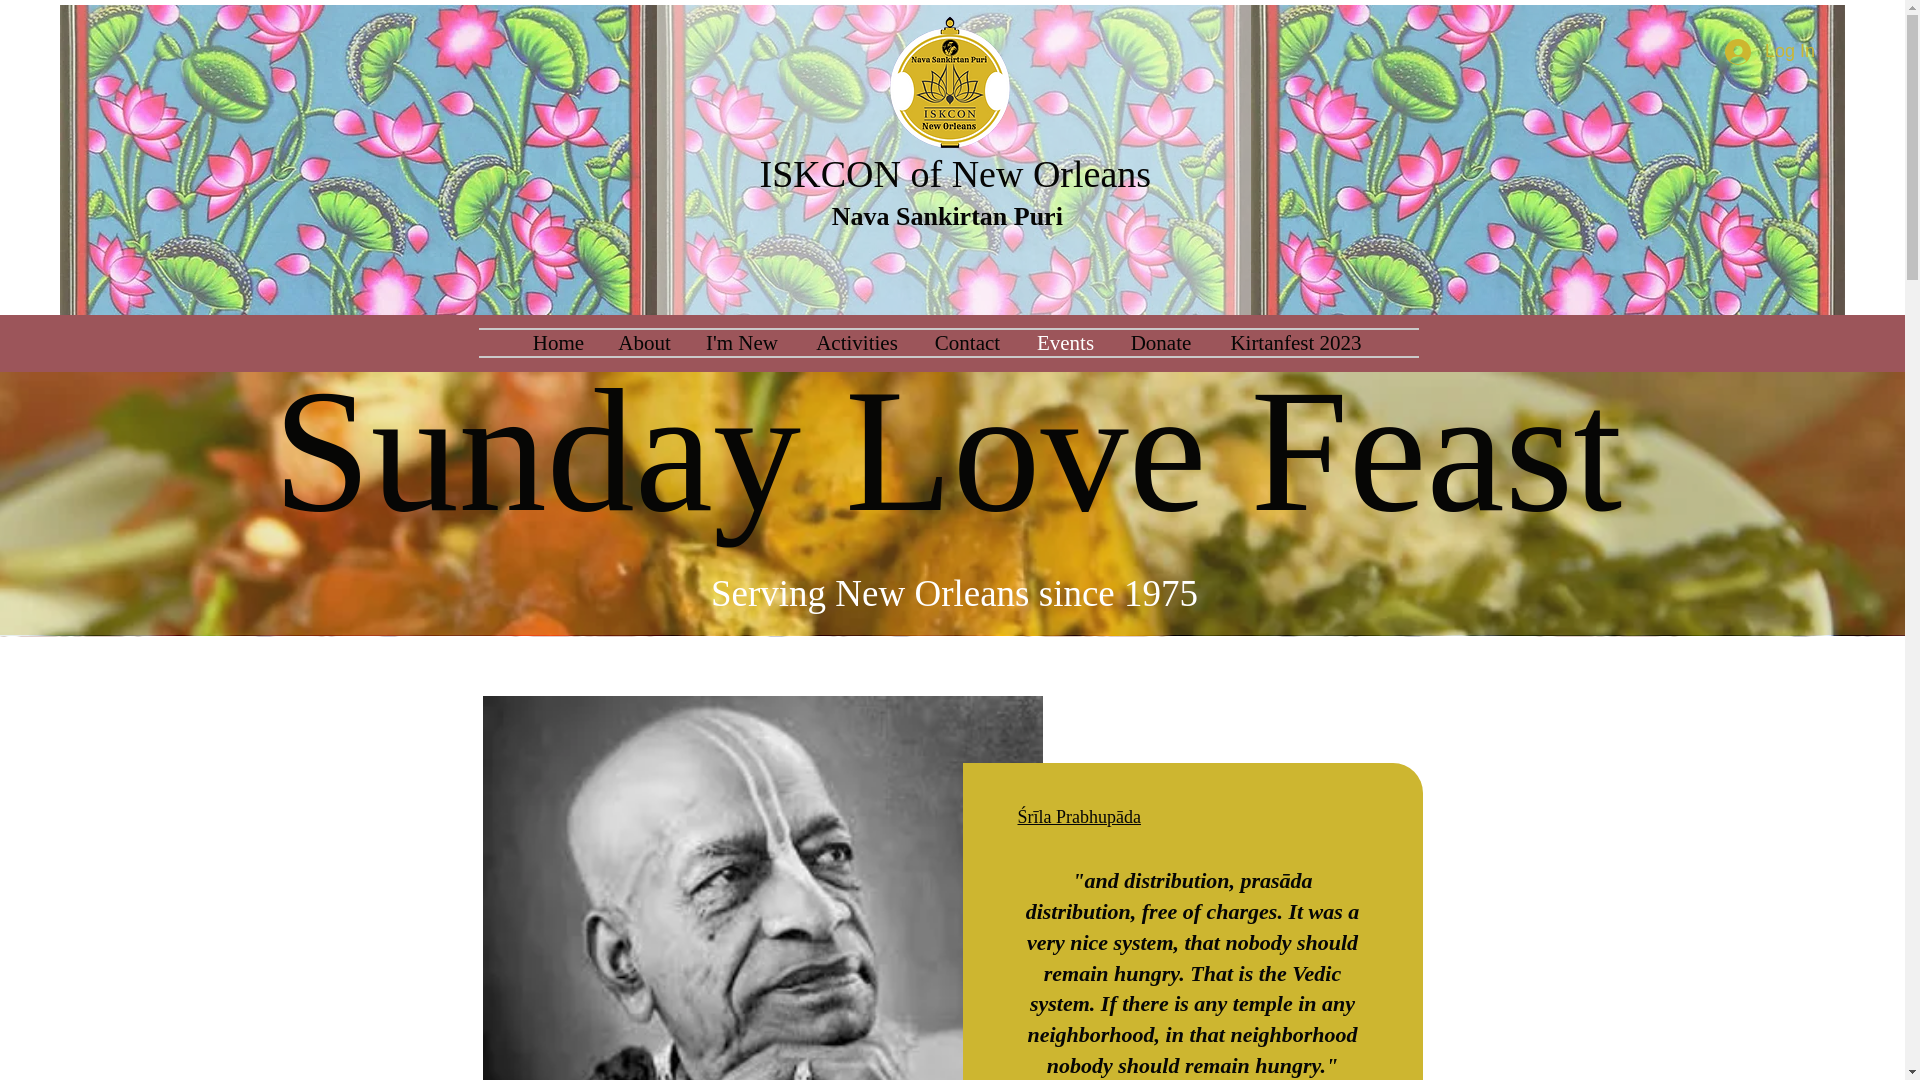 This screenshot has height=1080, width=1920. What do you see at coordinates (1296, 343) in the screenshot?
I see `Kirtanfest 2023` at bounding box center [1296, 343].